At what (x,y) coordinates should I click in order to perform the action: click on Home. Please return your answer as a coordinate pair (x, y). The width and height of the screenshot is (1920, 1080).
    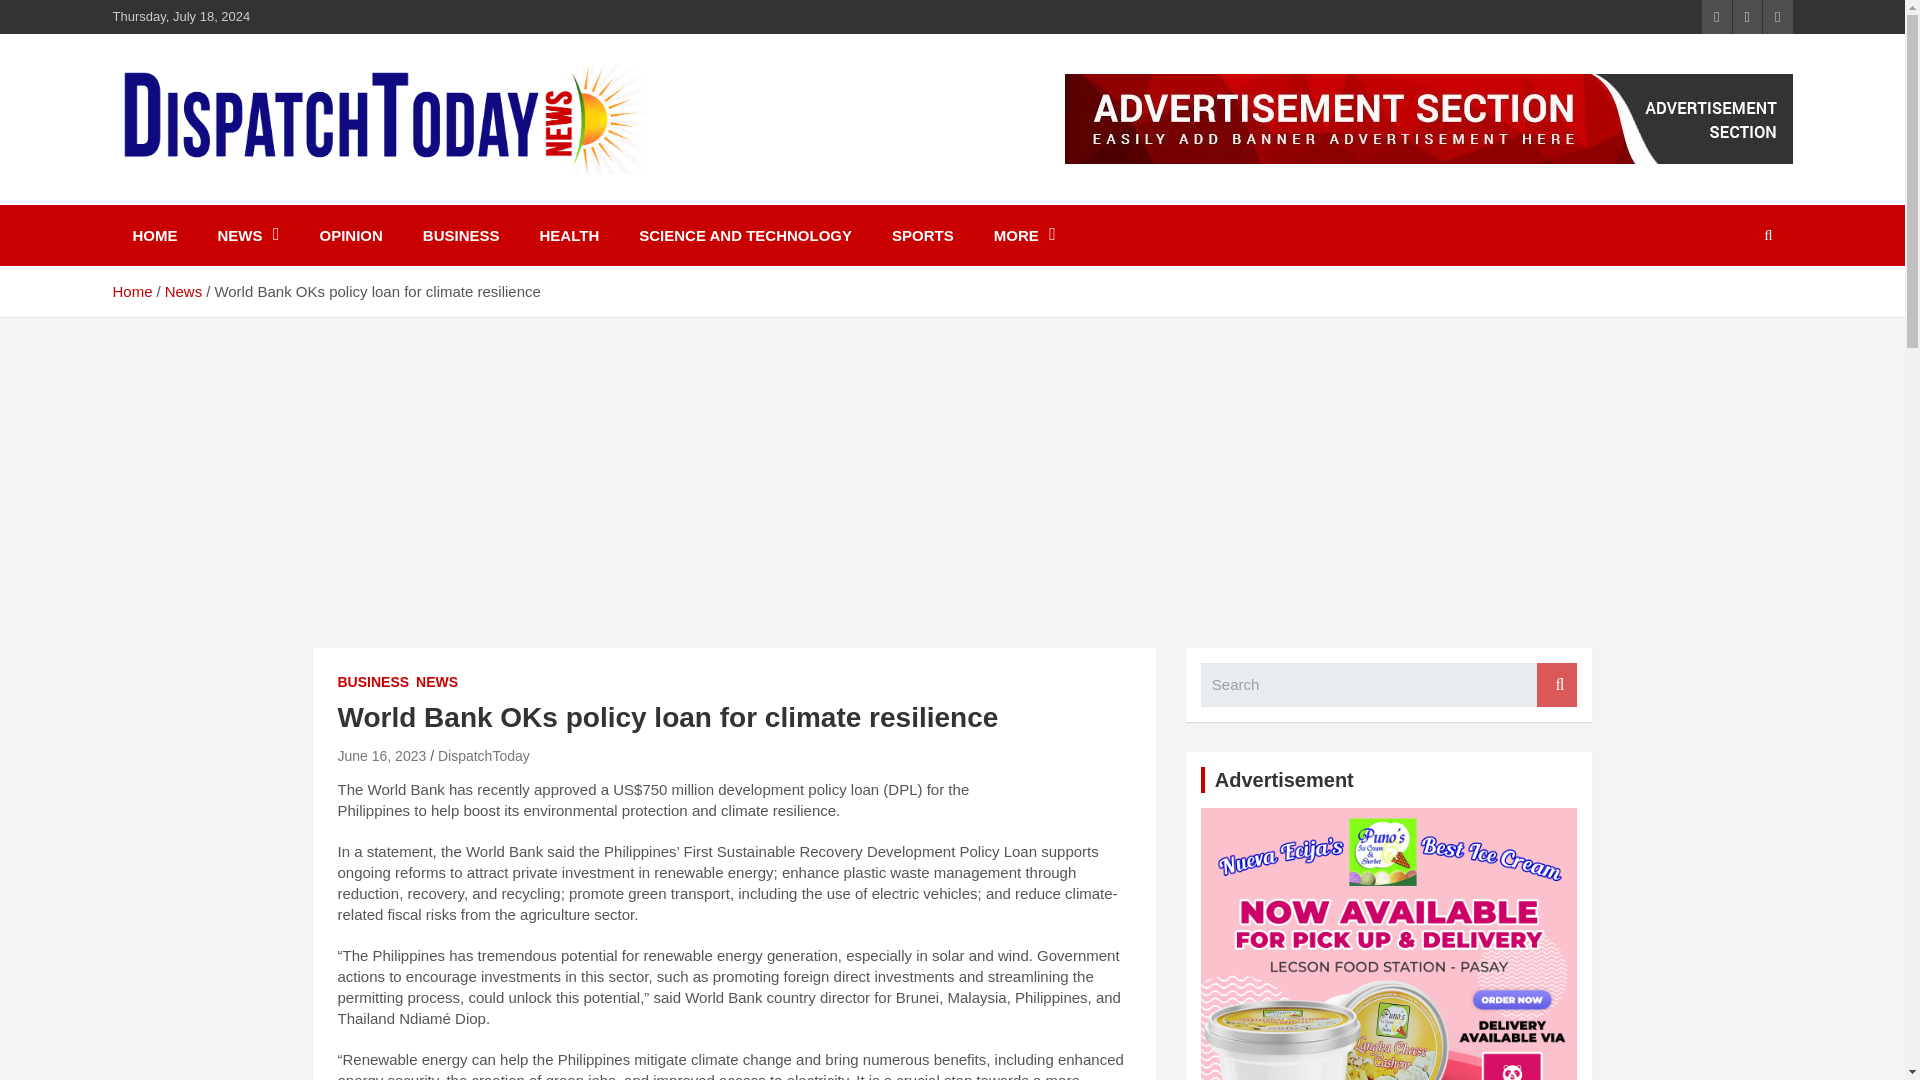
    Looking at the image, I should click on (131, 291).